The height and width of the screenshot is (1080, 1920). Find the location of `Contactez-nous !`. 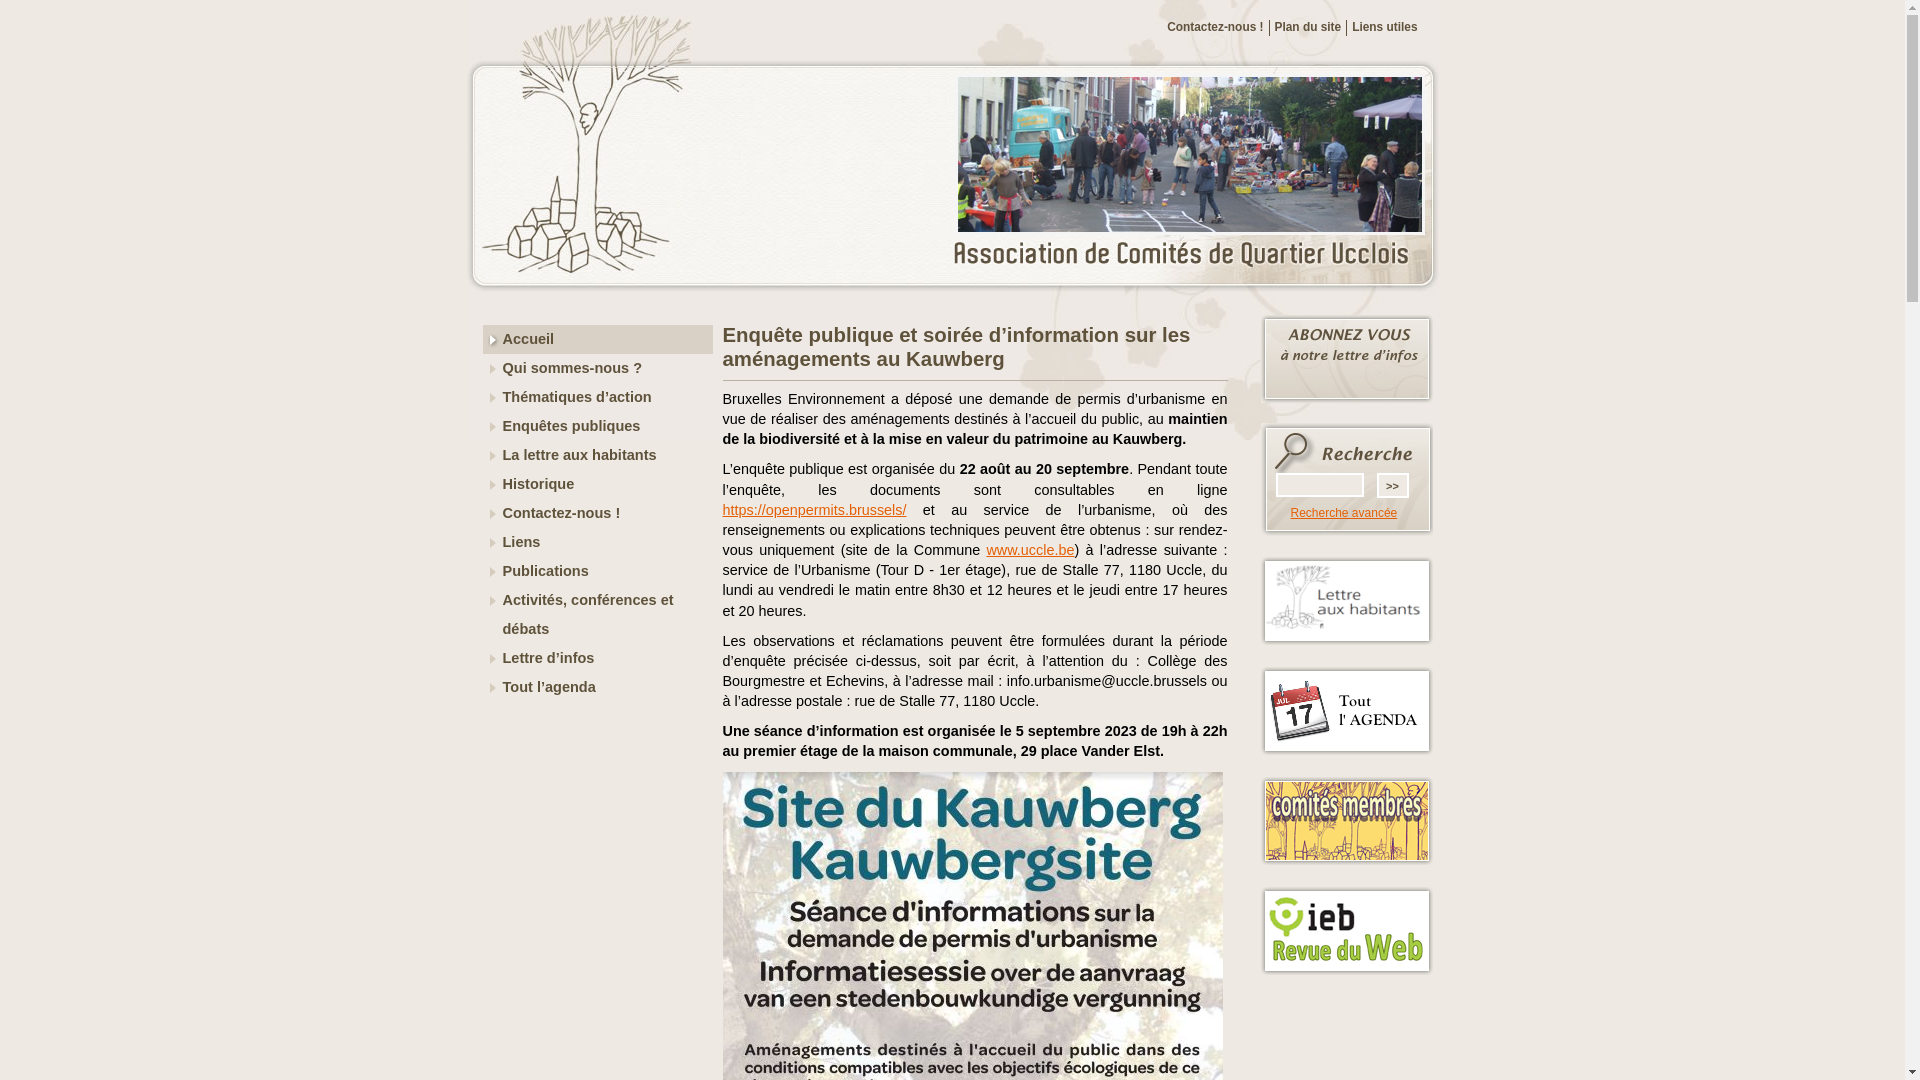

Contactez-nous ! is located at coordinates (1215, 27).